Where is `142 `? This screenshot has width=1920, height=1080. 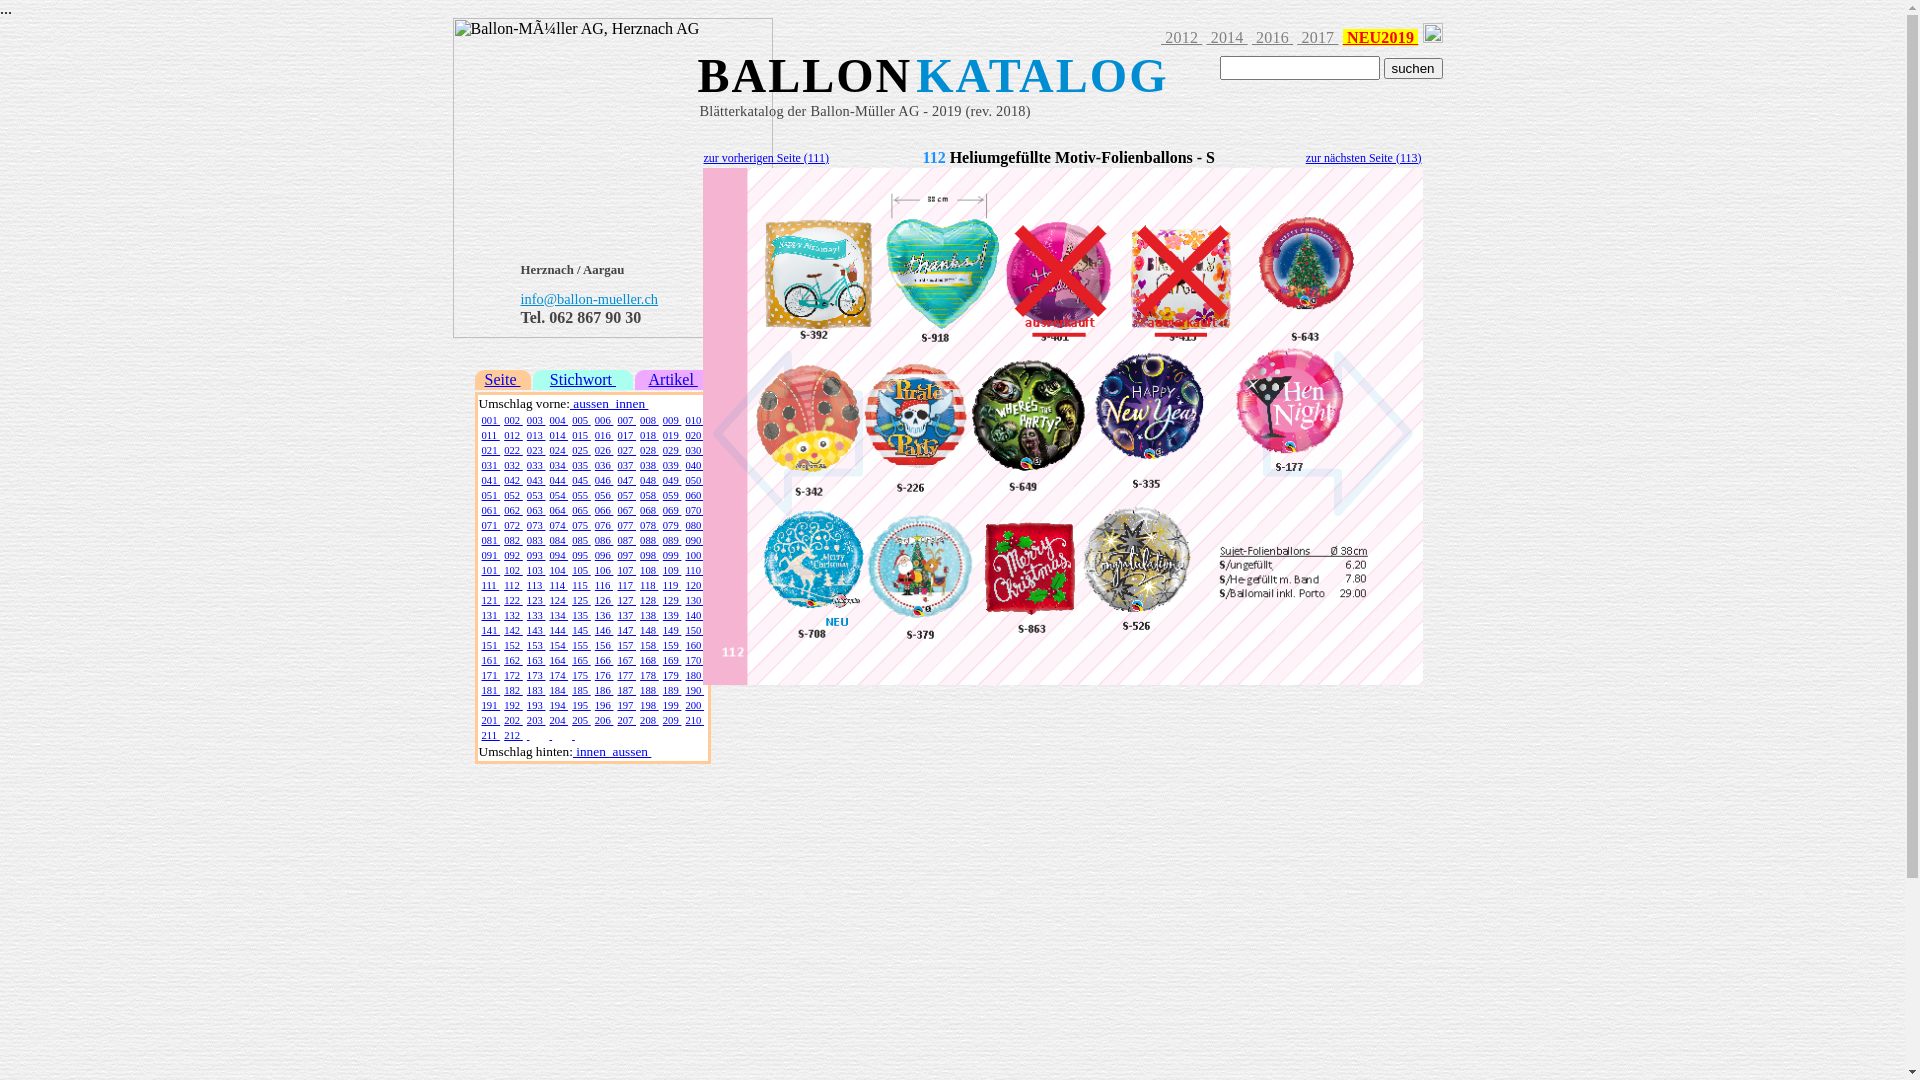 142  is located at coordinates (514, 630).